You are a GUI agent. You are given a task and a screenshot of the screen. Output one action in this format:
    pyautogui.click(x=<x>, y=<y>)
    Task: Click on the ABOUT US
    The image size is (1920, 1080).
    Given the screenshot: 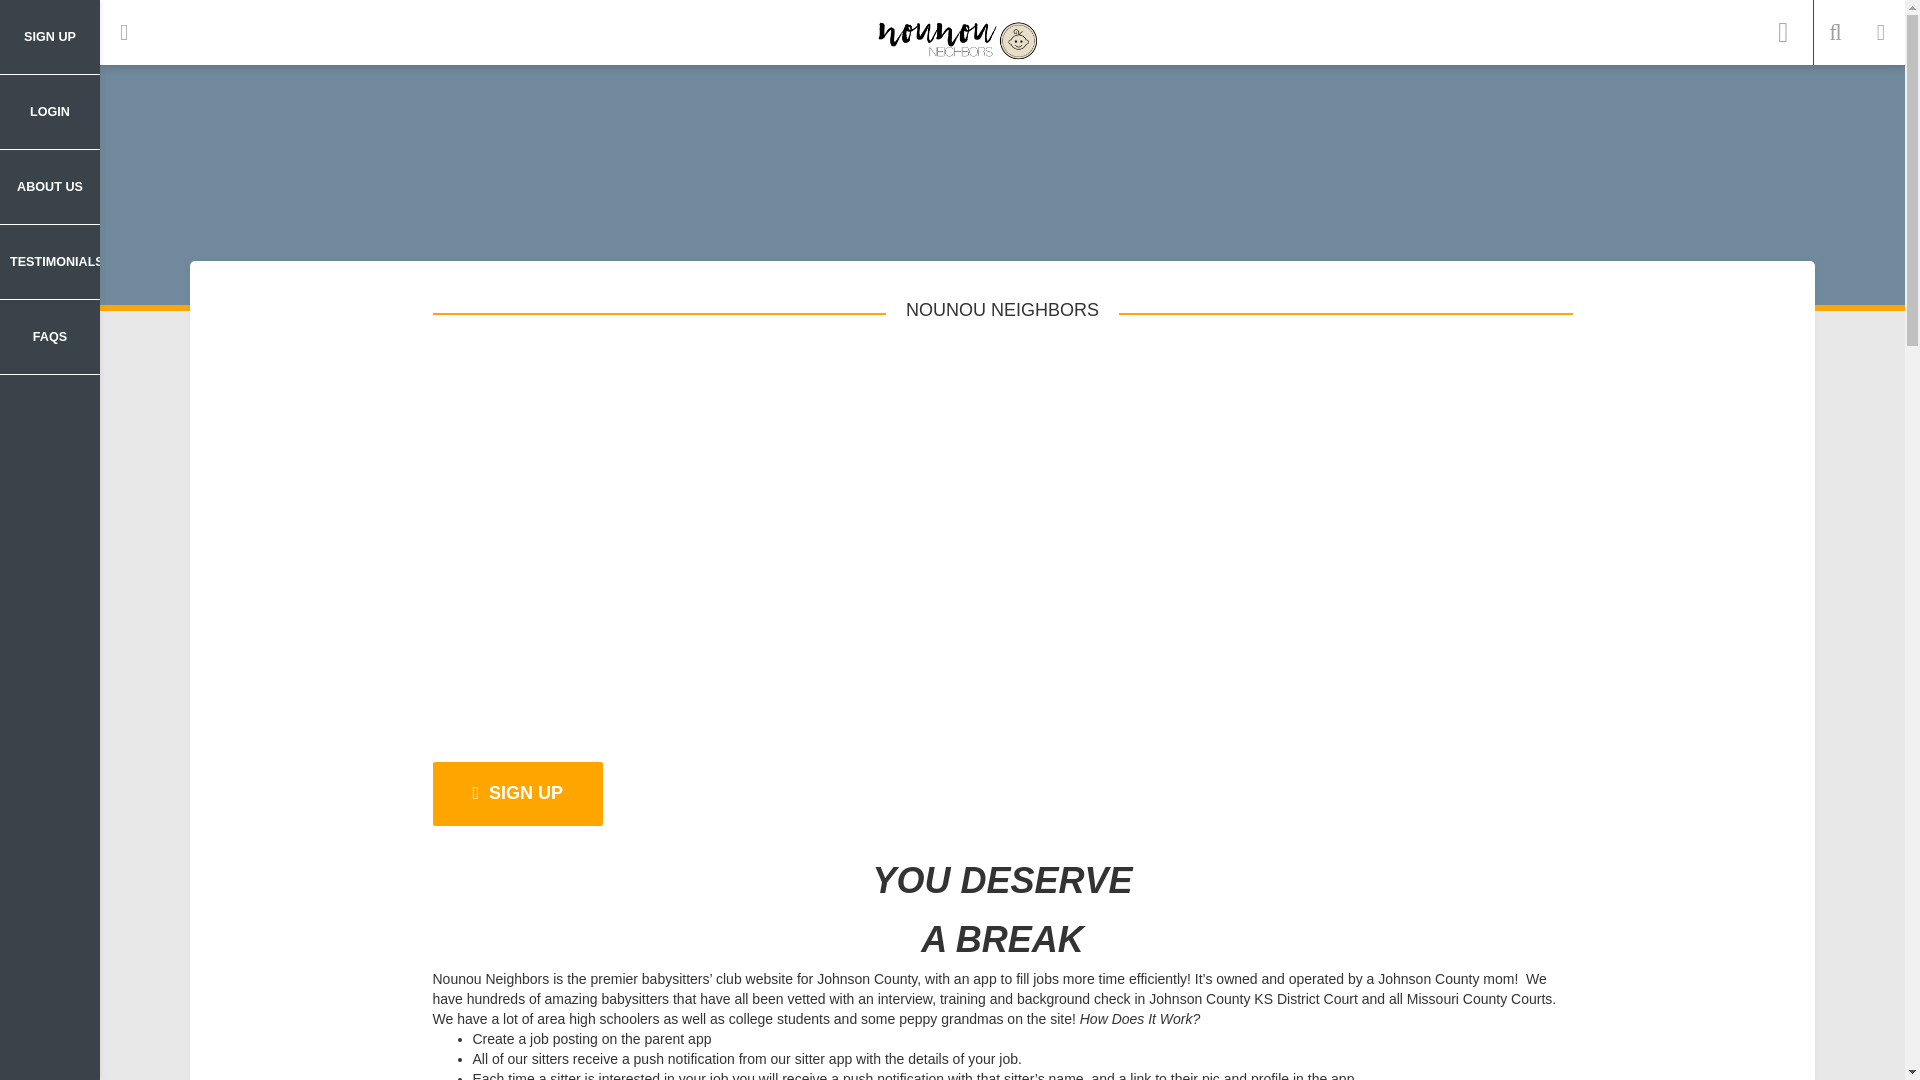 What is the action you would take?
    pyautogui.click(x=50, y=187)
    